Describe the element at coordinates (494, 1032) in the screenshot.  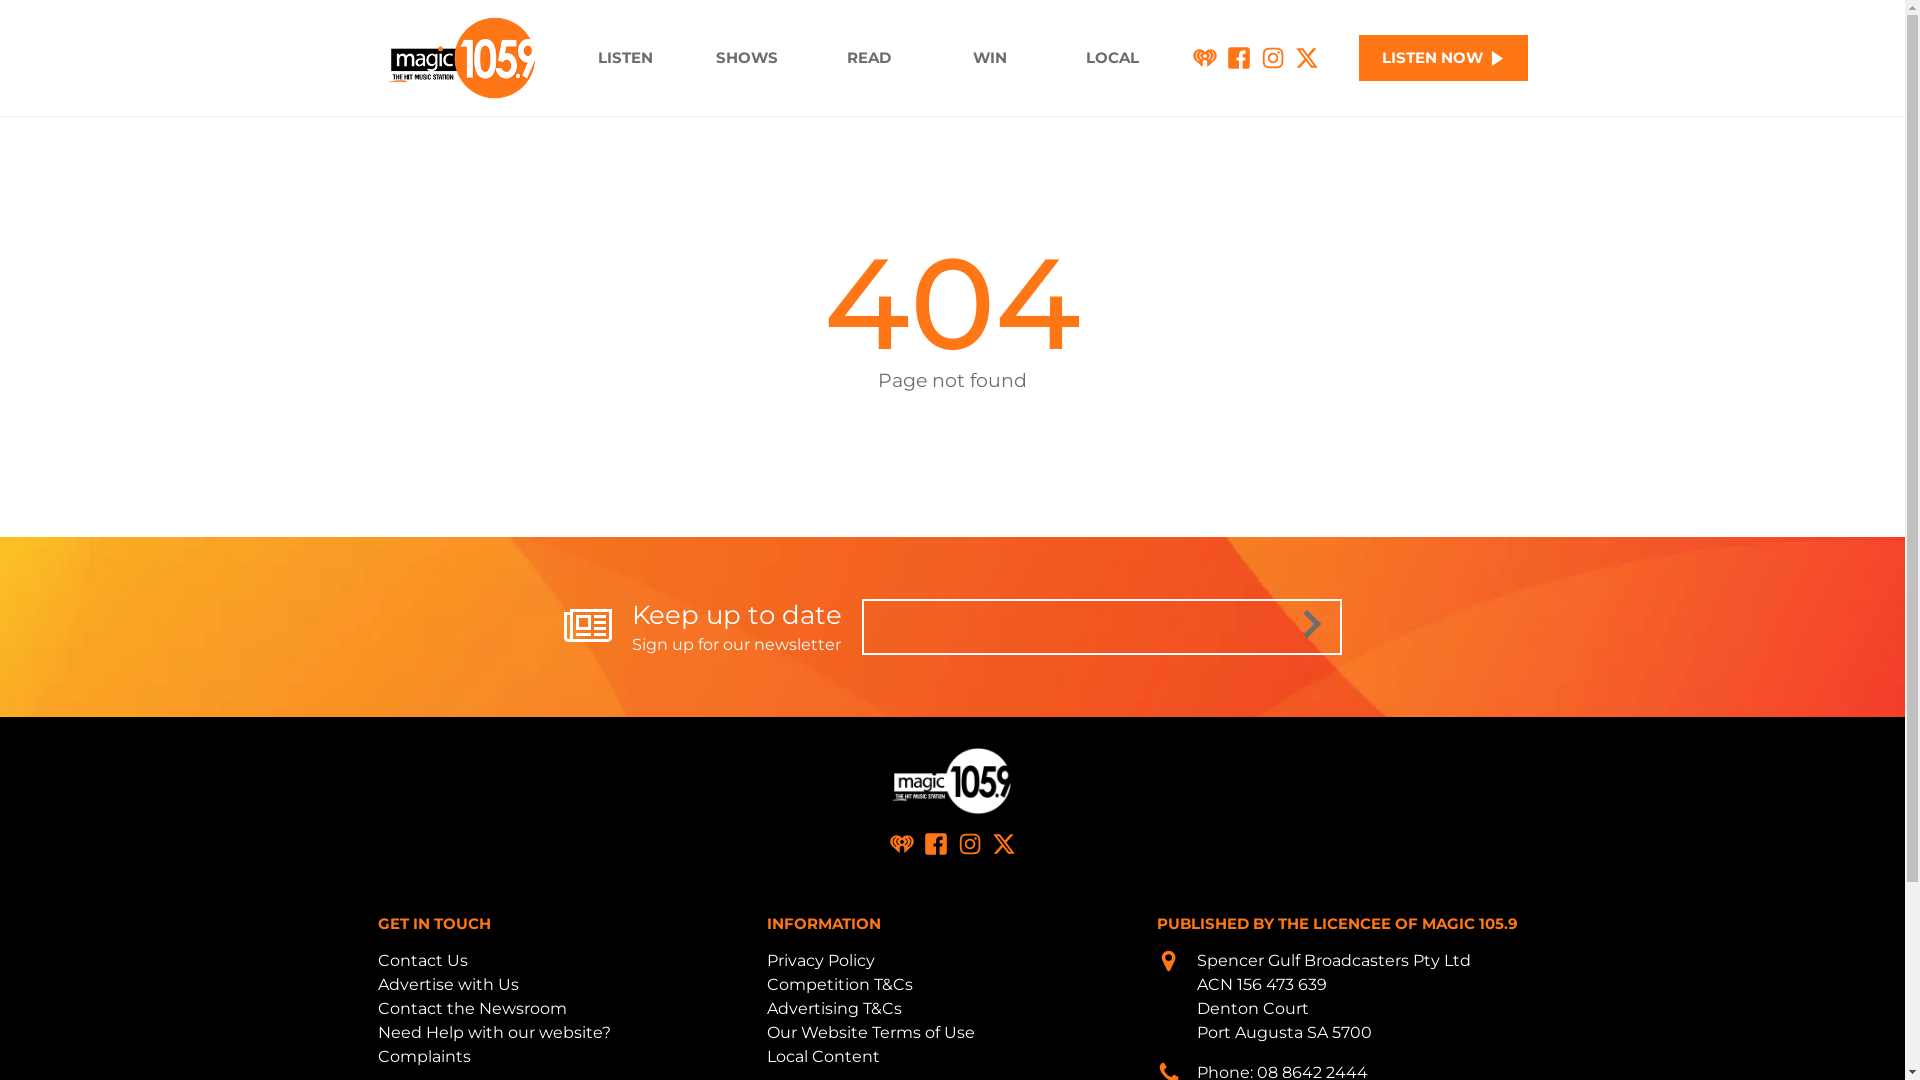
I see `Need Help with our website?` at that location.